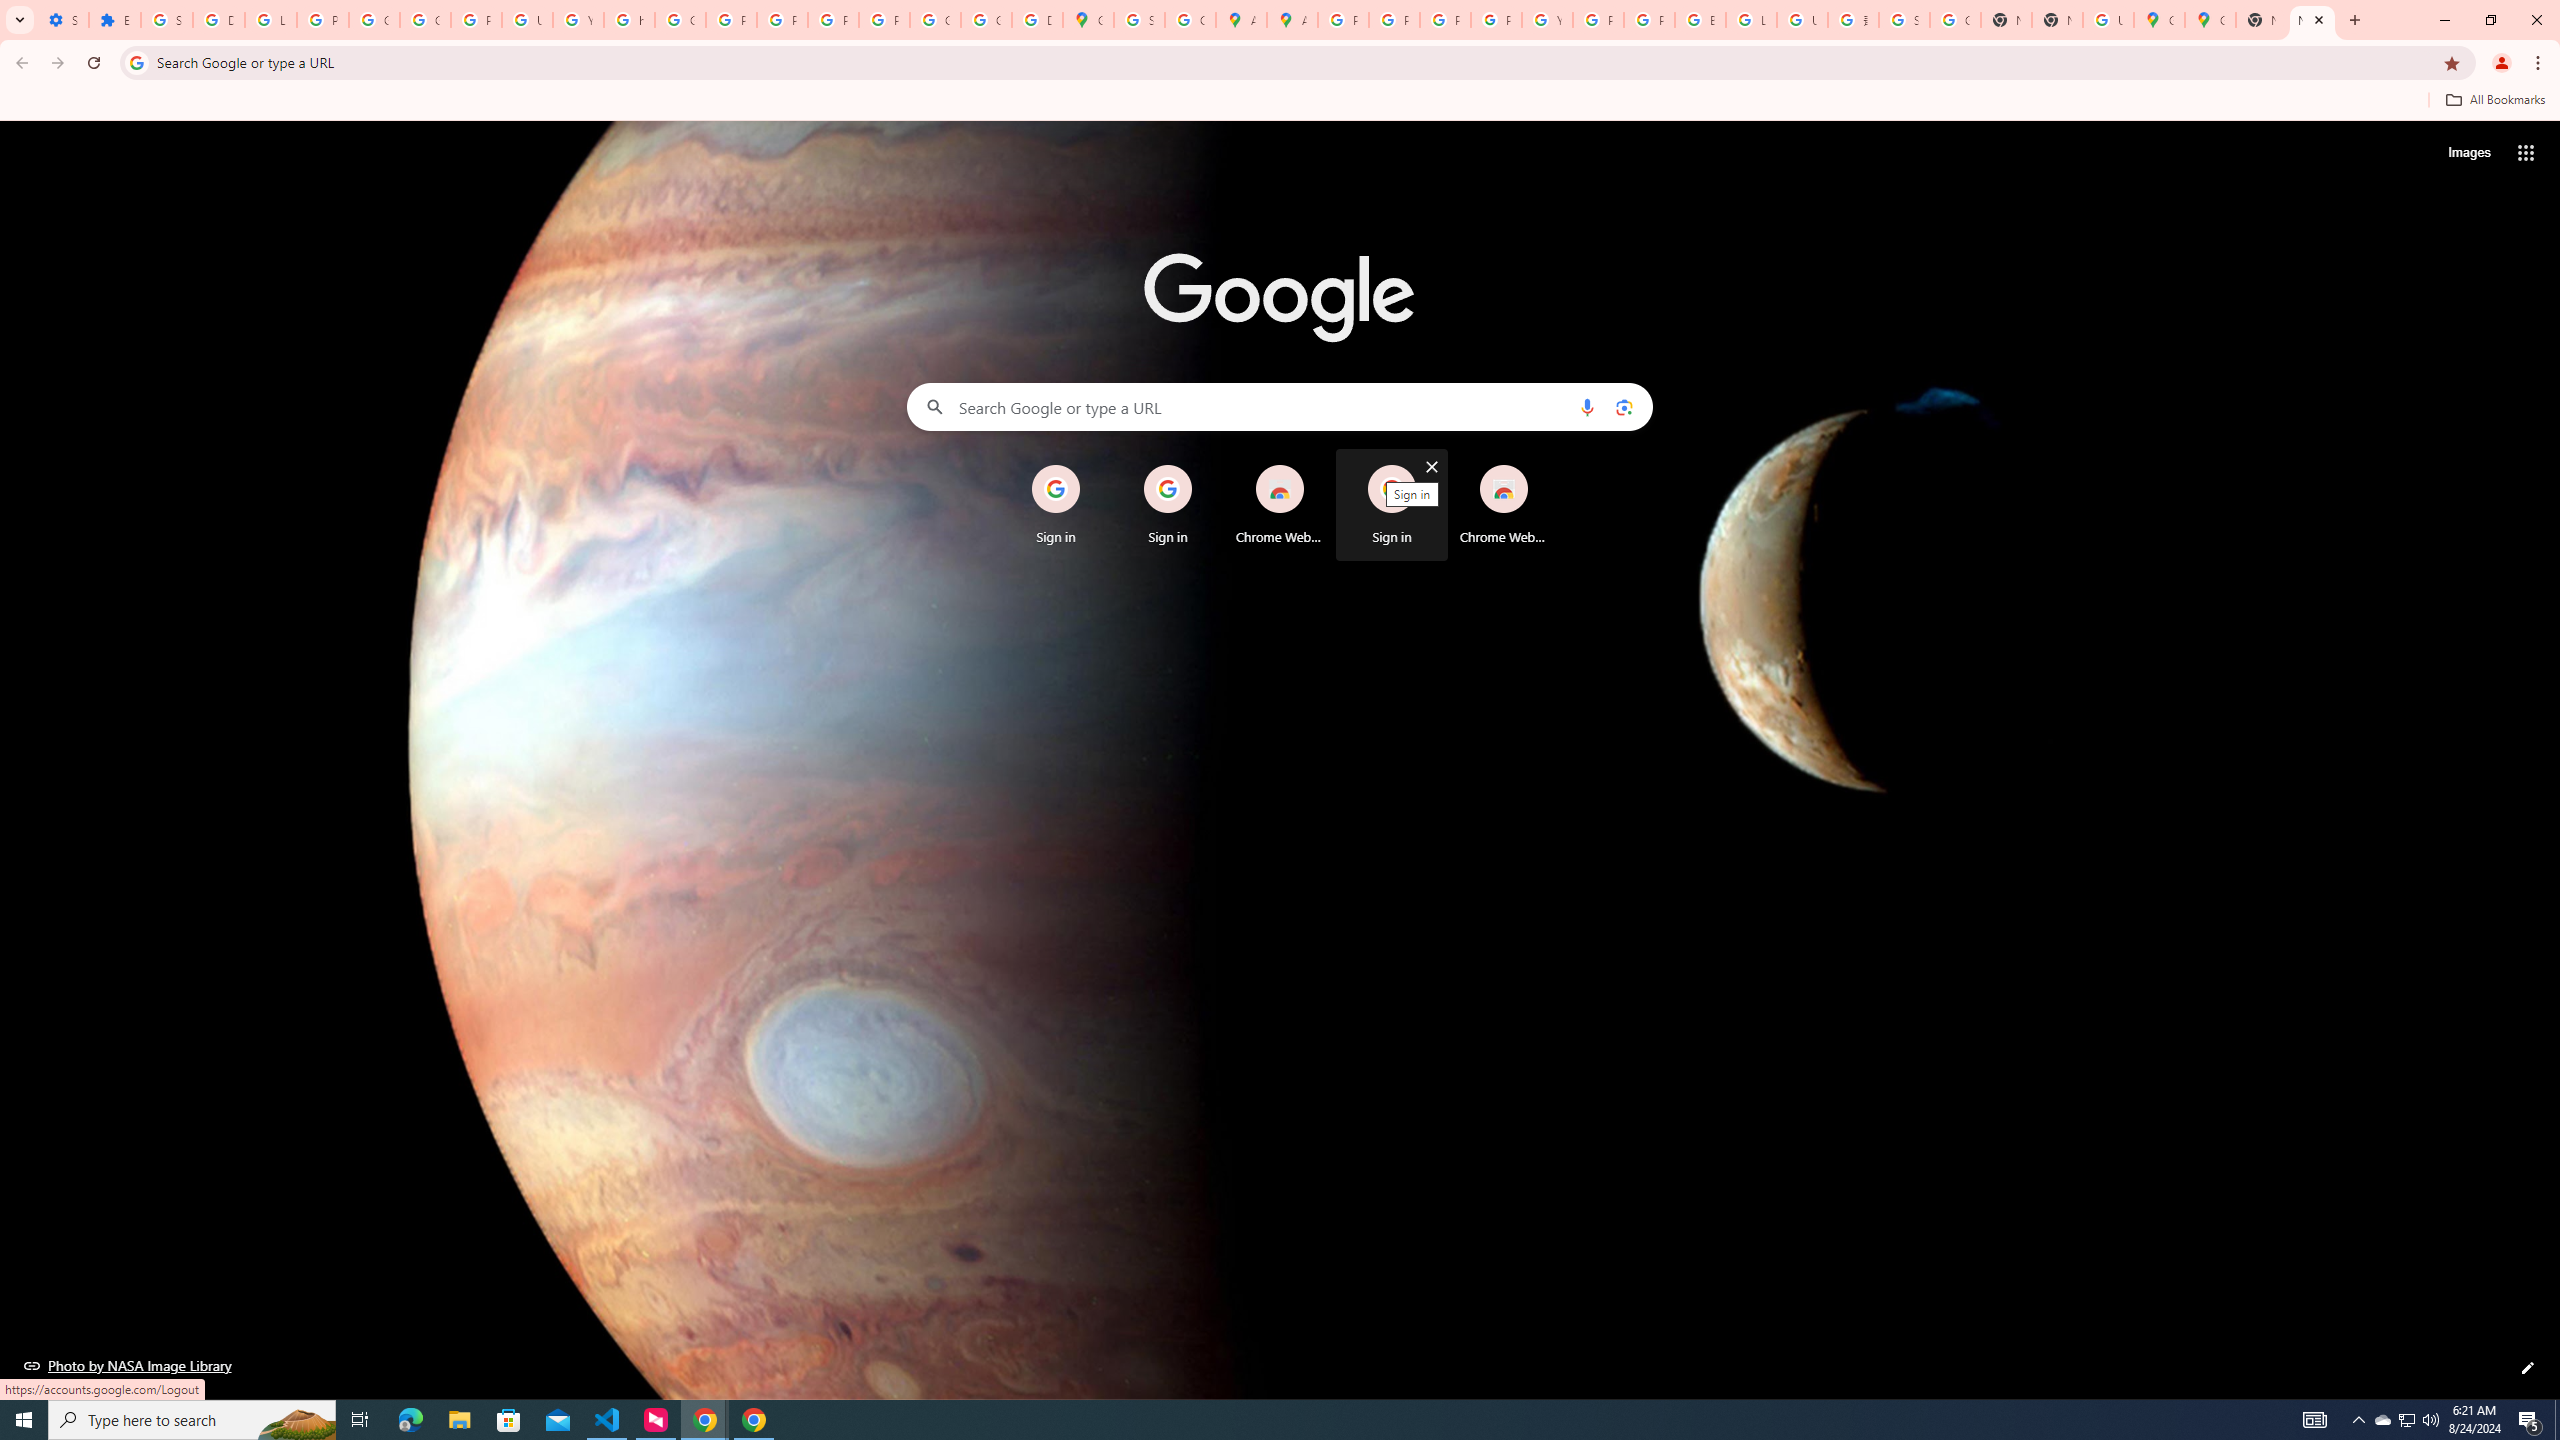 The image size is (2560, 1440). What do you see at coordinates (628, 20) in the screenshot?
I see `https://scholar.google.com/` at bounding box center [628, 20].